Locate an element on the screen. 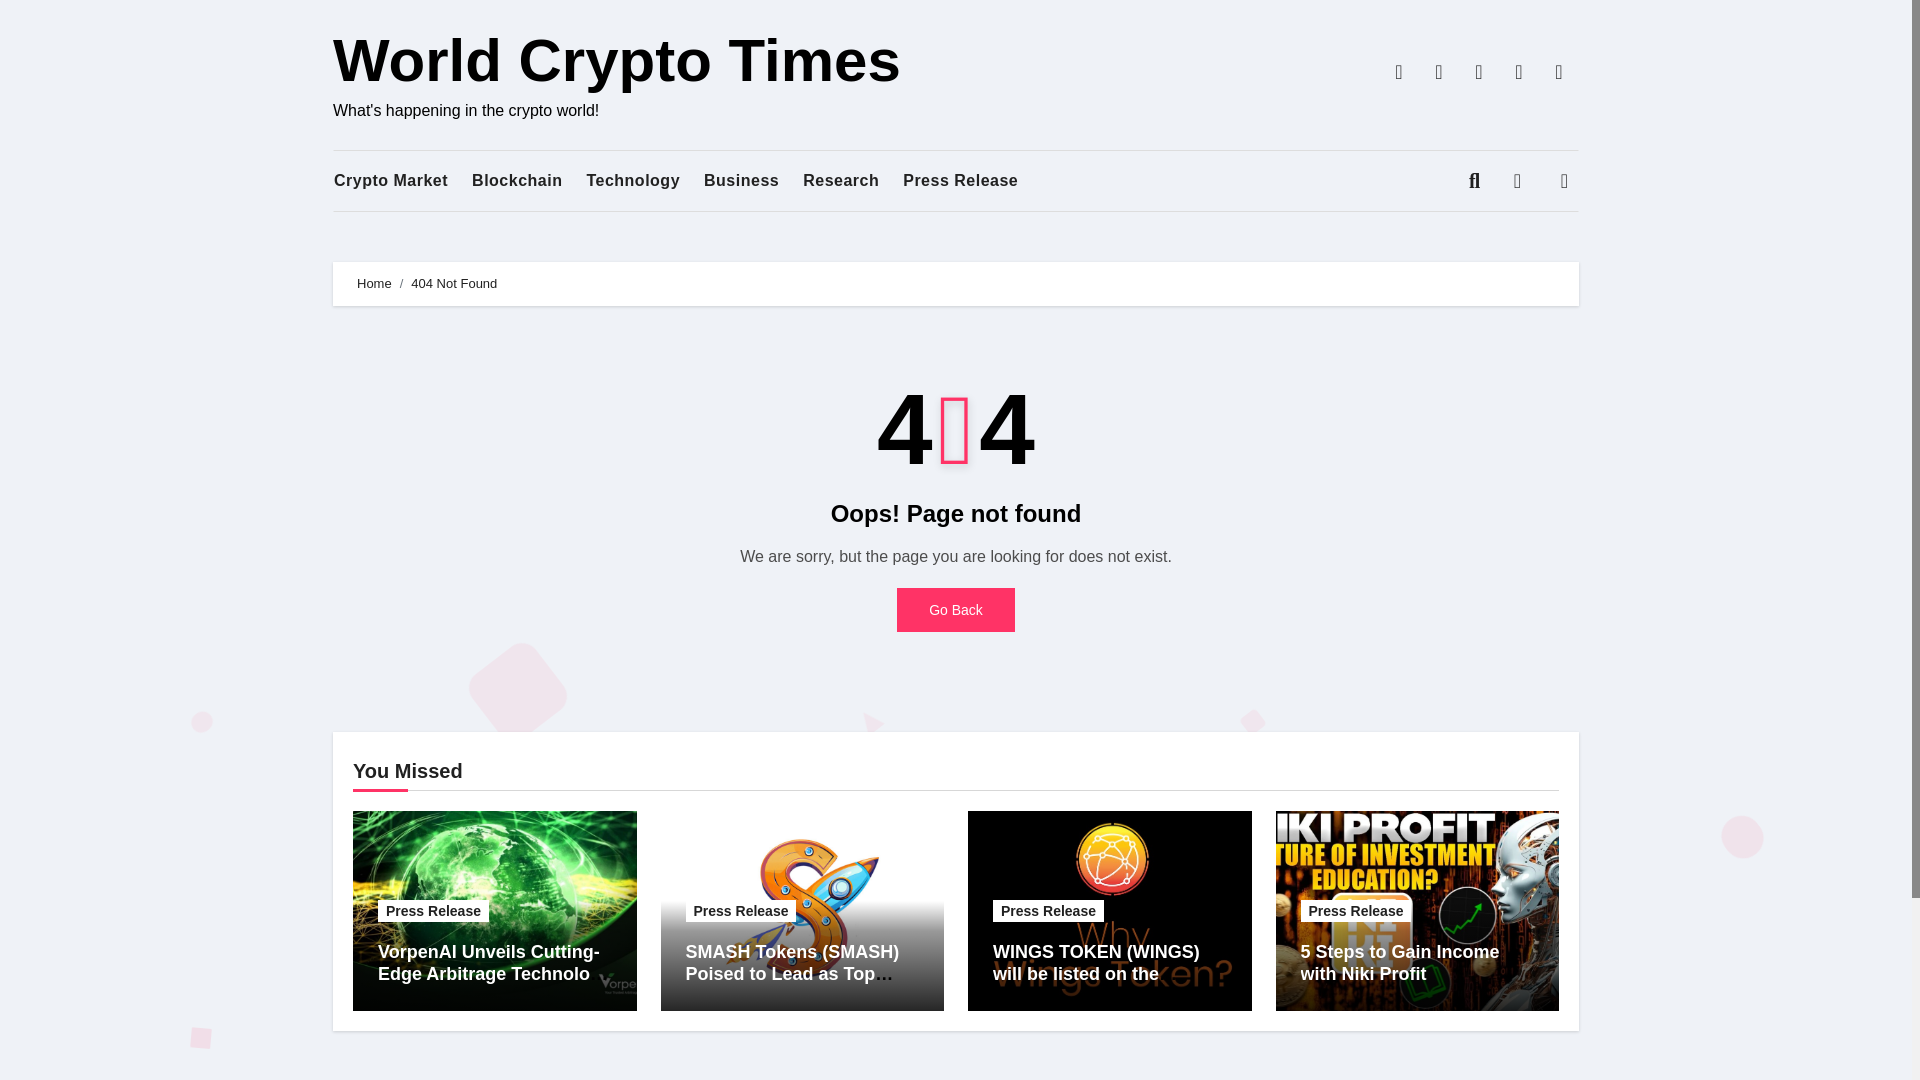 Image resolution: width=1920 pixels, height=1080 pixels. Crypto Market is located at coordinates (390, 181).